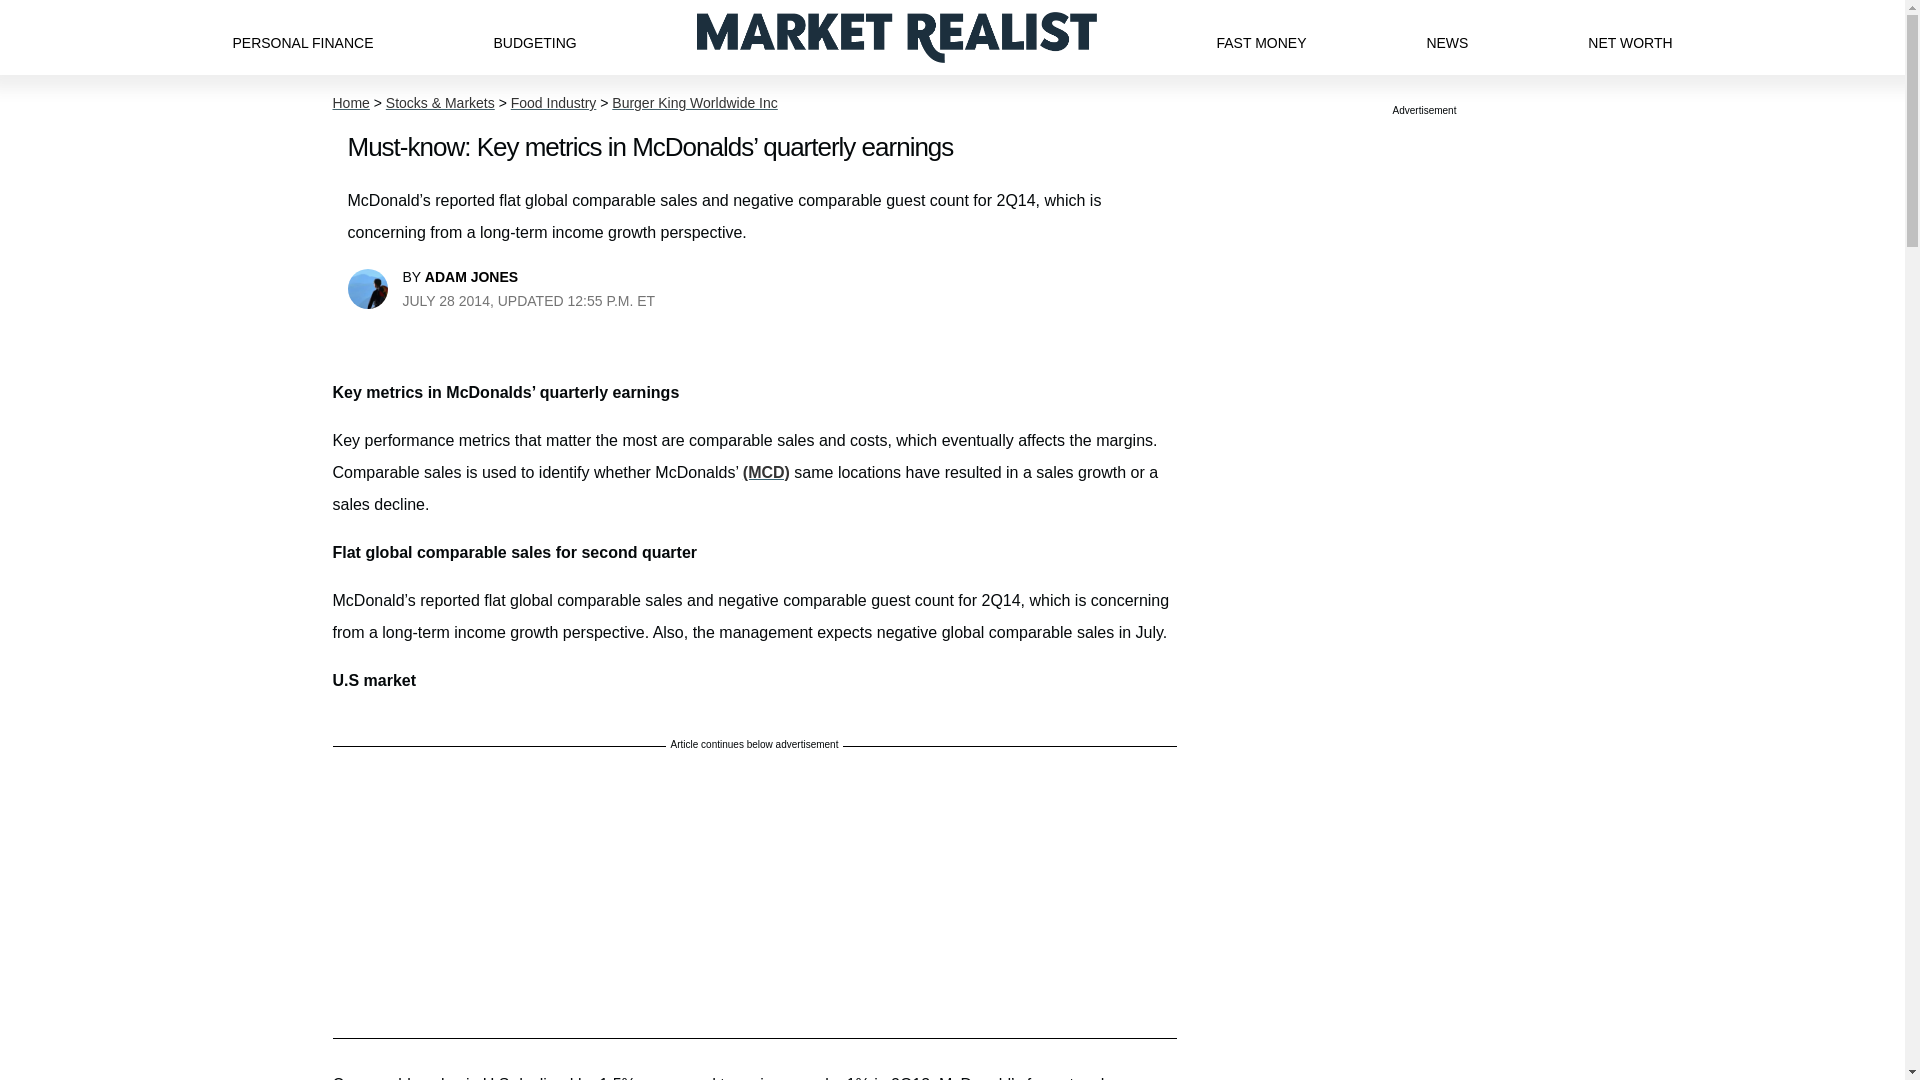  I want to click on BUDGETING, so click(534, 37).